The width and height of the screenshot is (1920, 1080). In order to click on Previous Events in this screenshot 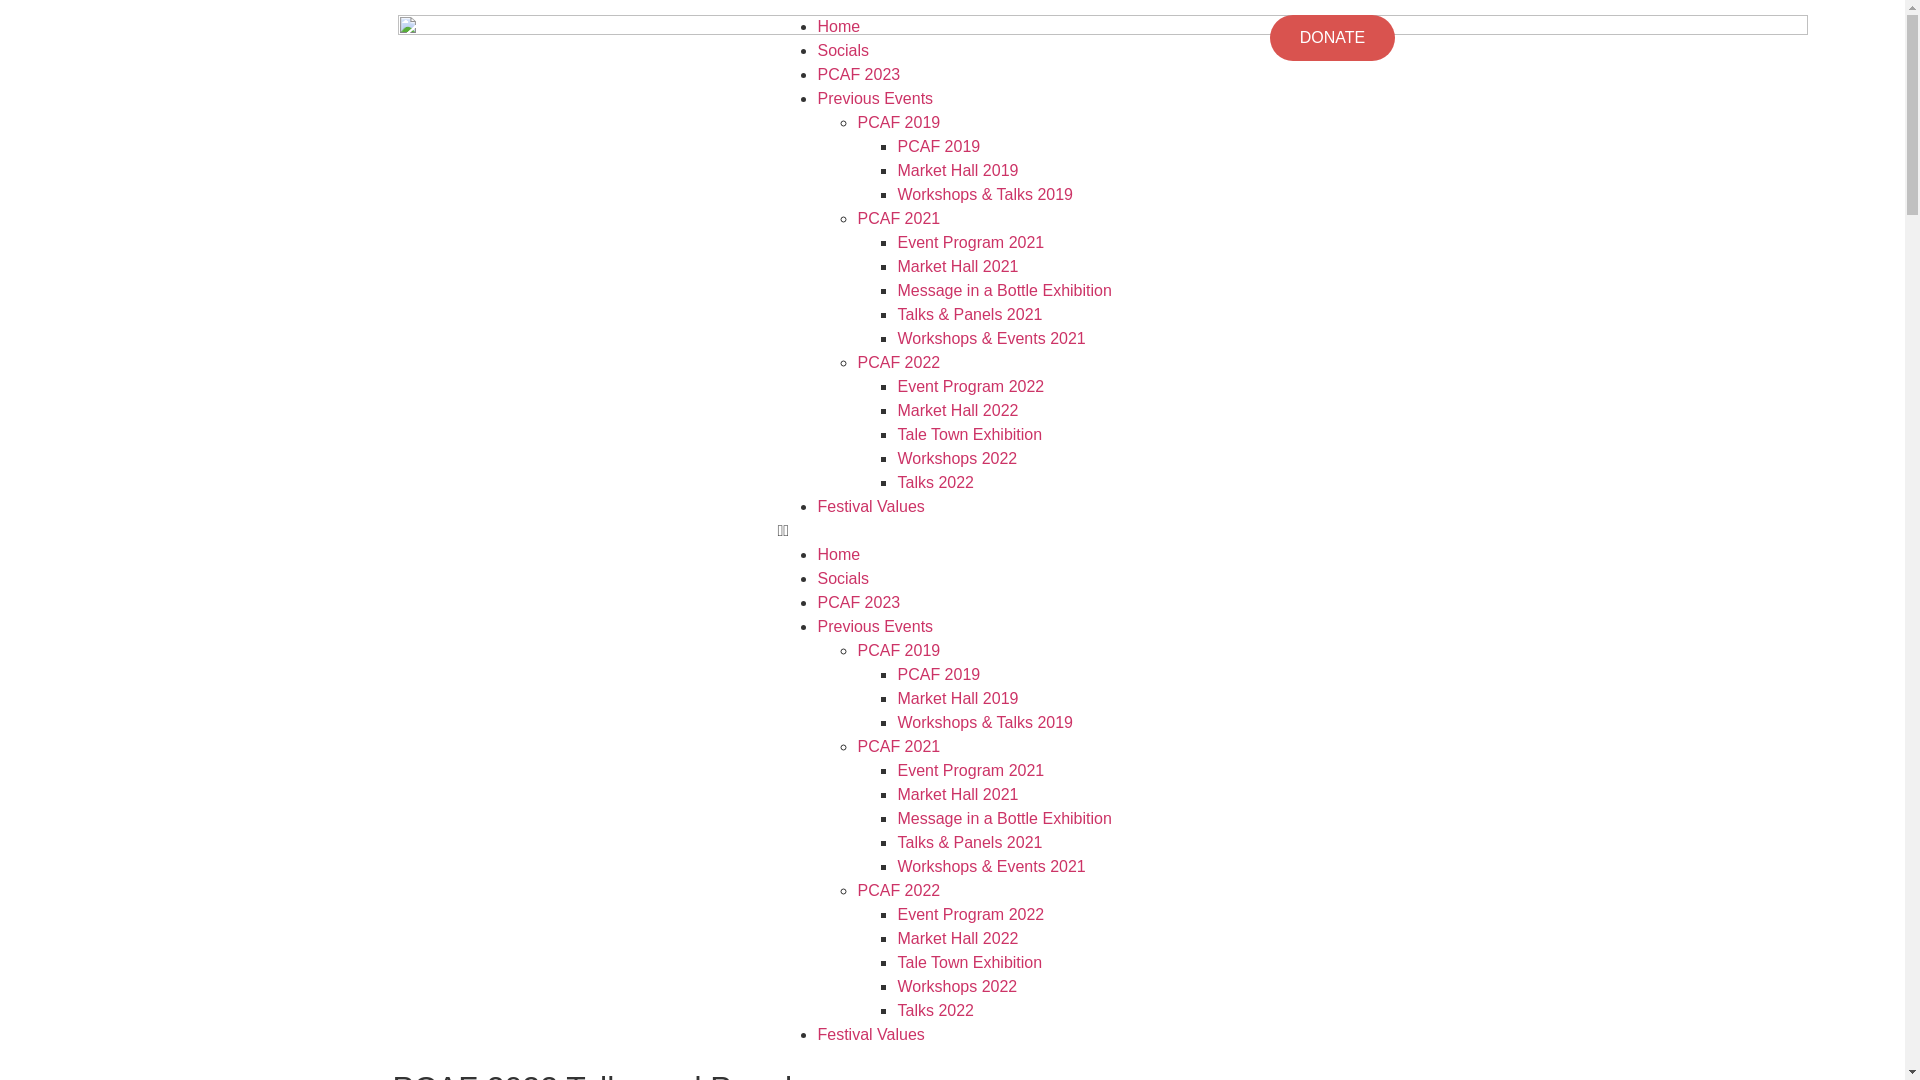, I will do `click(875, 626)`.